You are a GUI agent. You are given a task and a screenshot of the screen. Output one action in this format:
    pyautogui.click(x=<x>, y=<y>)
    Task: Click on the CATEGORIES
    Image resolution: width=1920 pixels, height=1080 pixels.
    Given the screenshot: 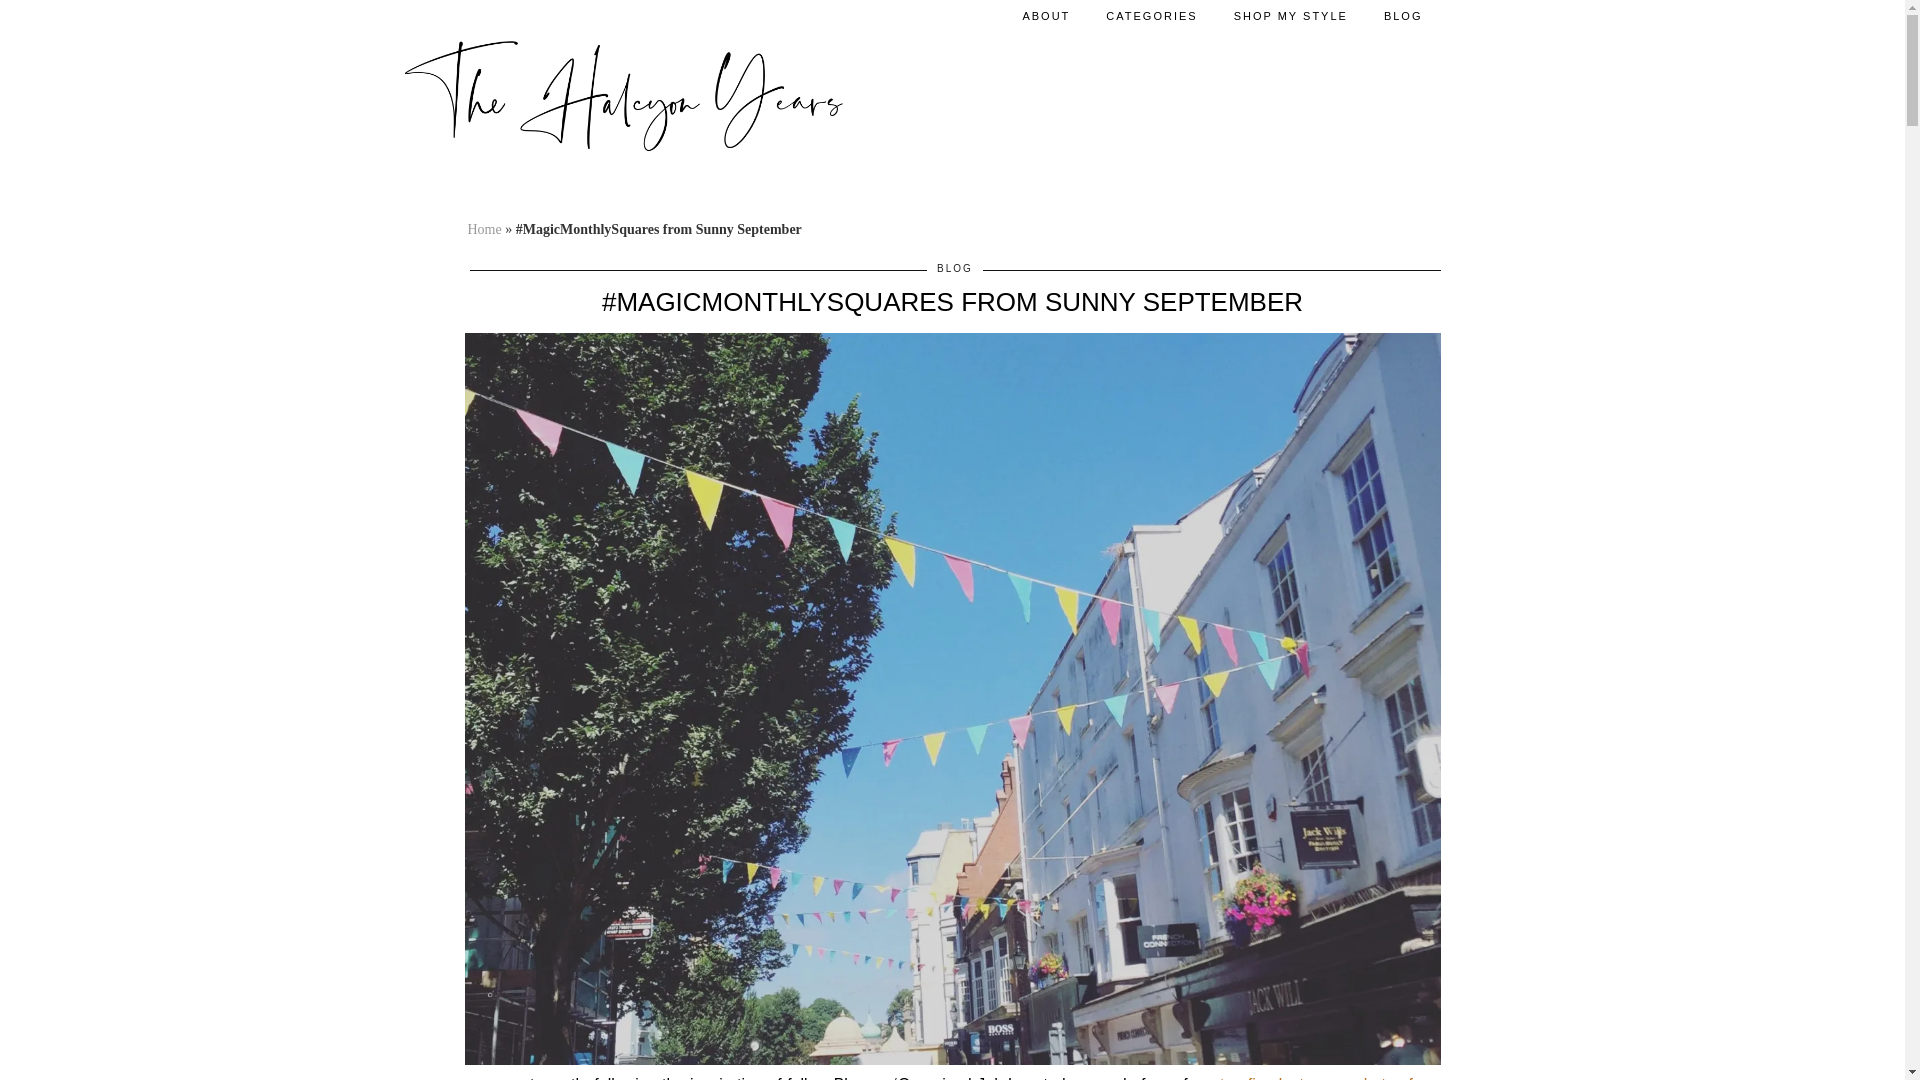 What is the action you would take?
    pyautogui.click(x=1152, y=16)
    